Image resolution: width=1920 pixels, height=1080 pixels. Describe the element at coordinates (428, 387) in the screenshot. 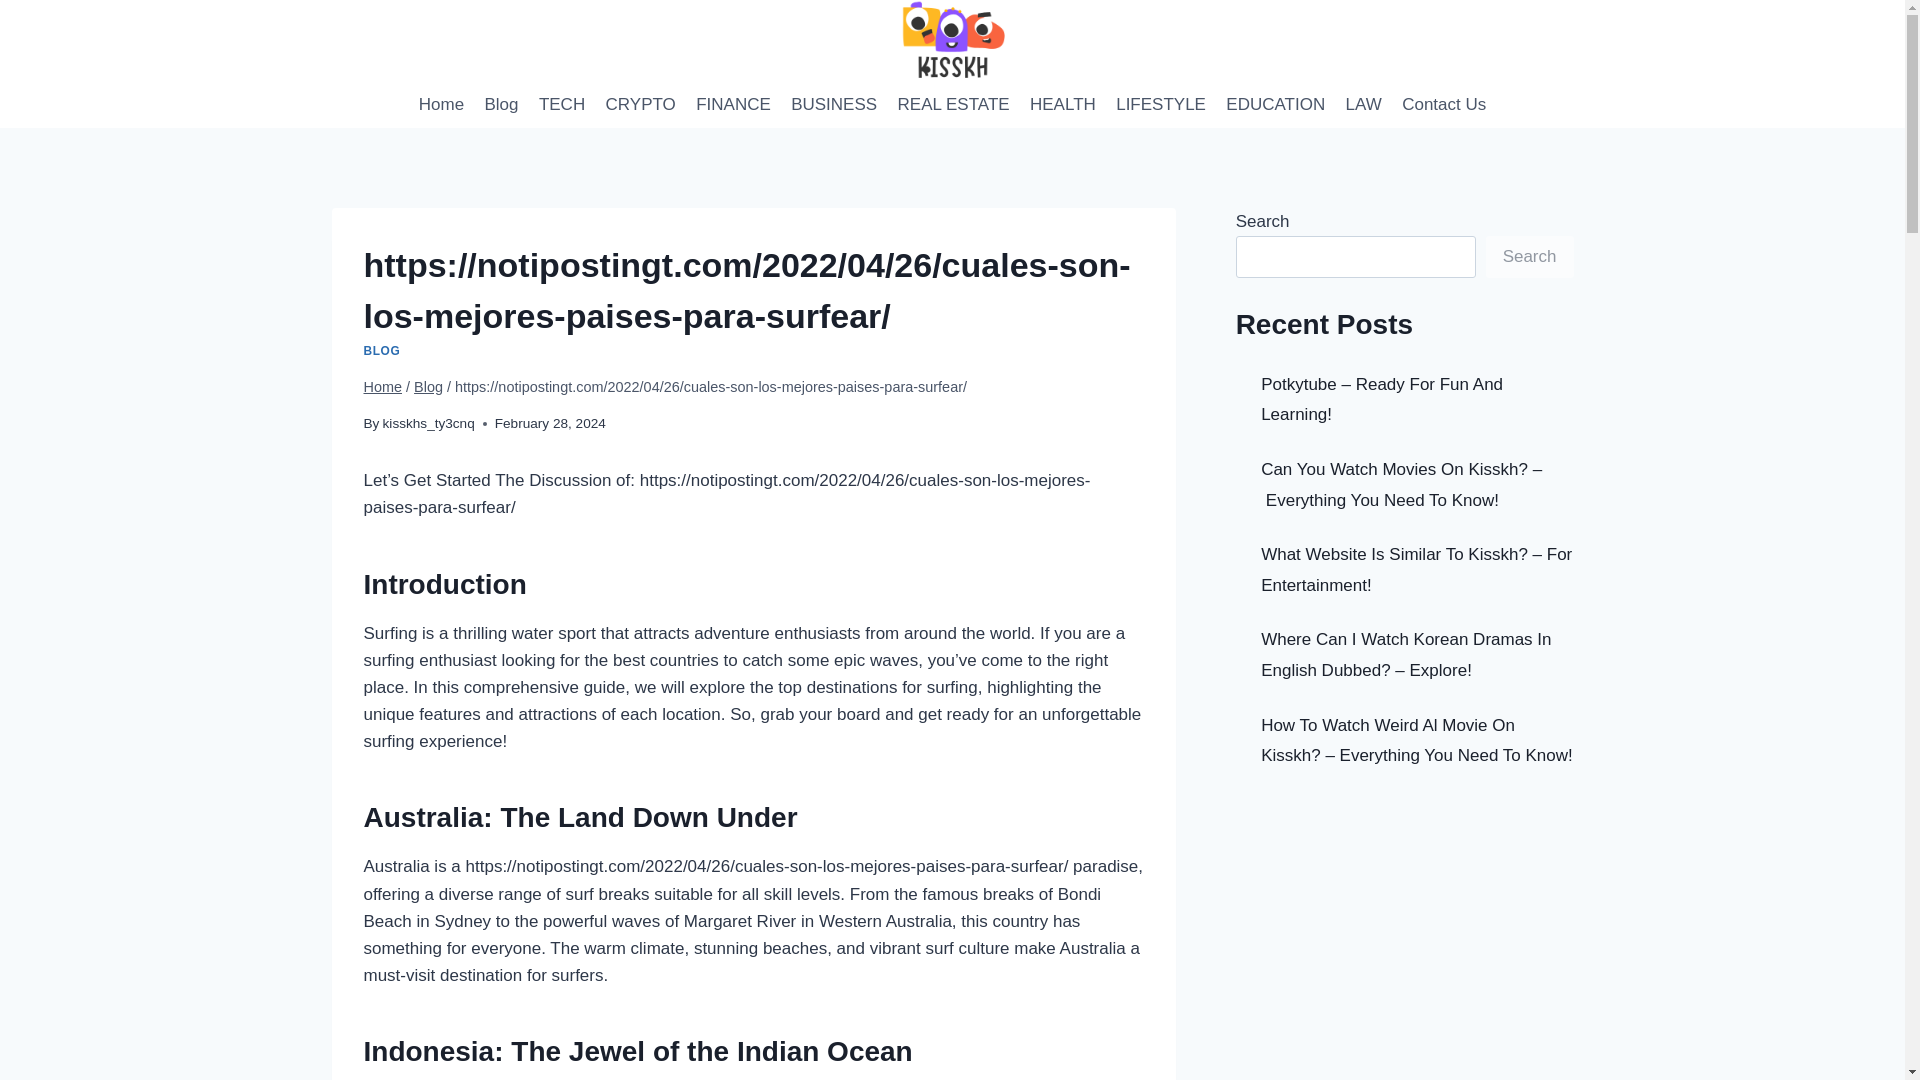

I see `Blog` at that location.